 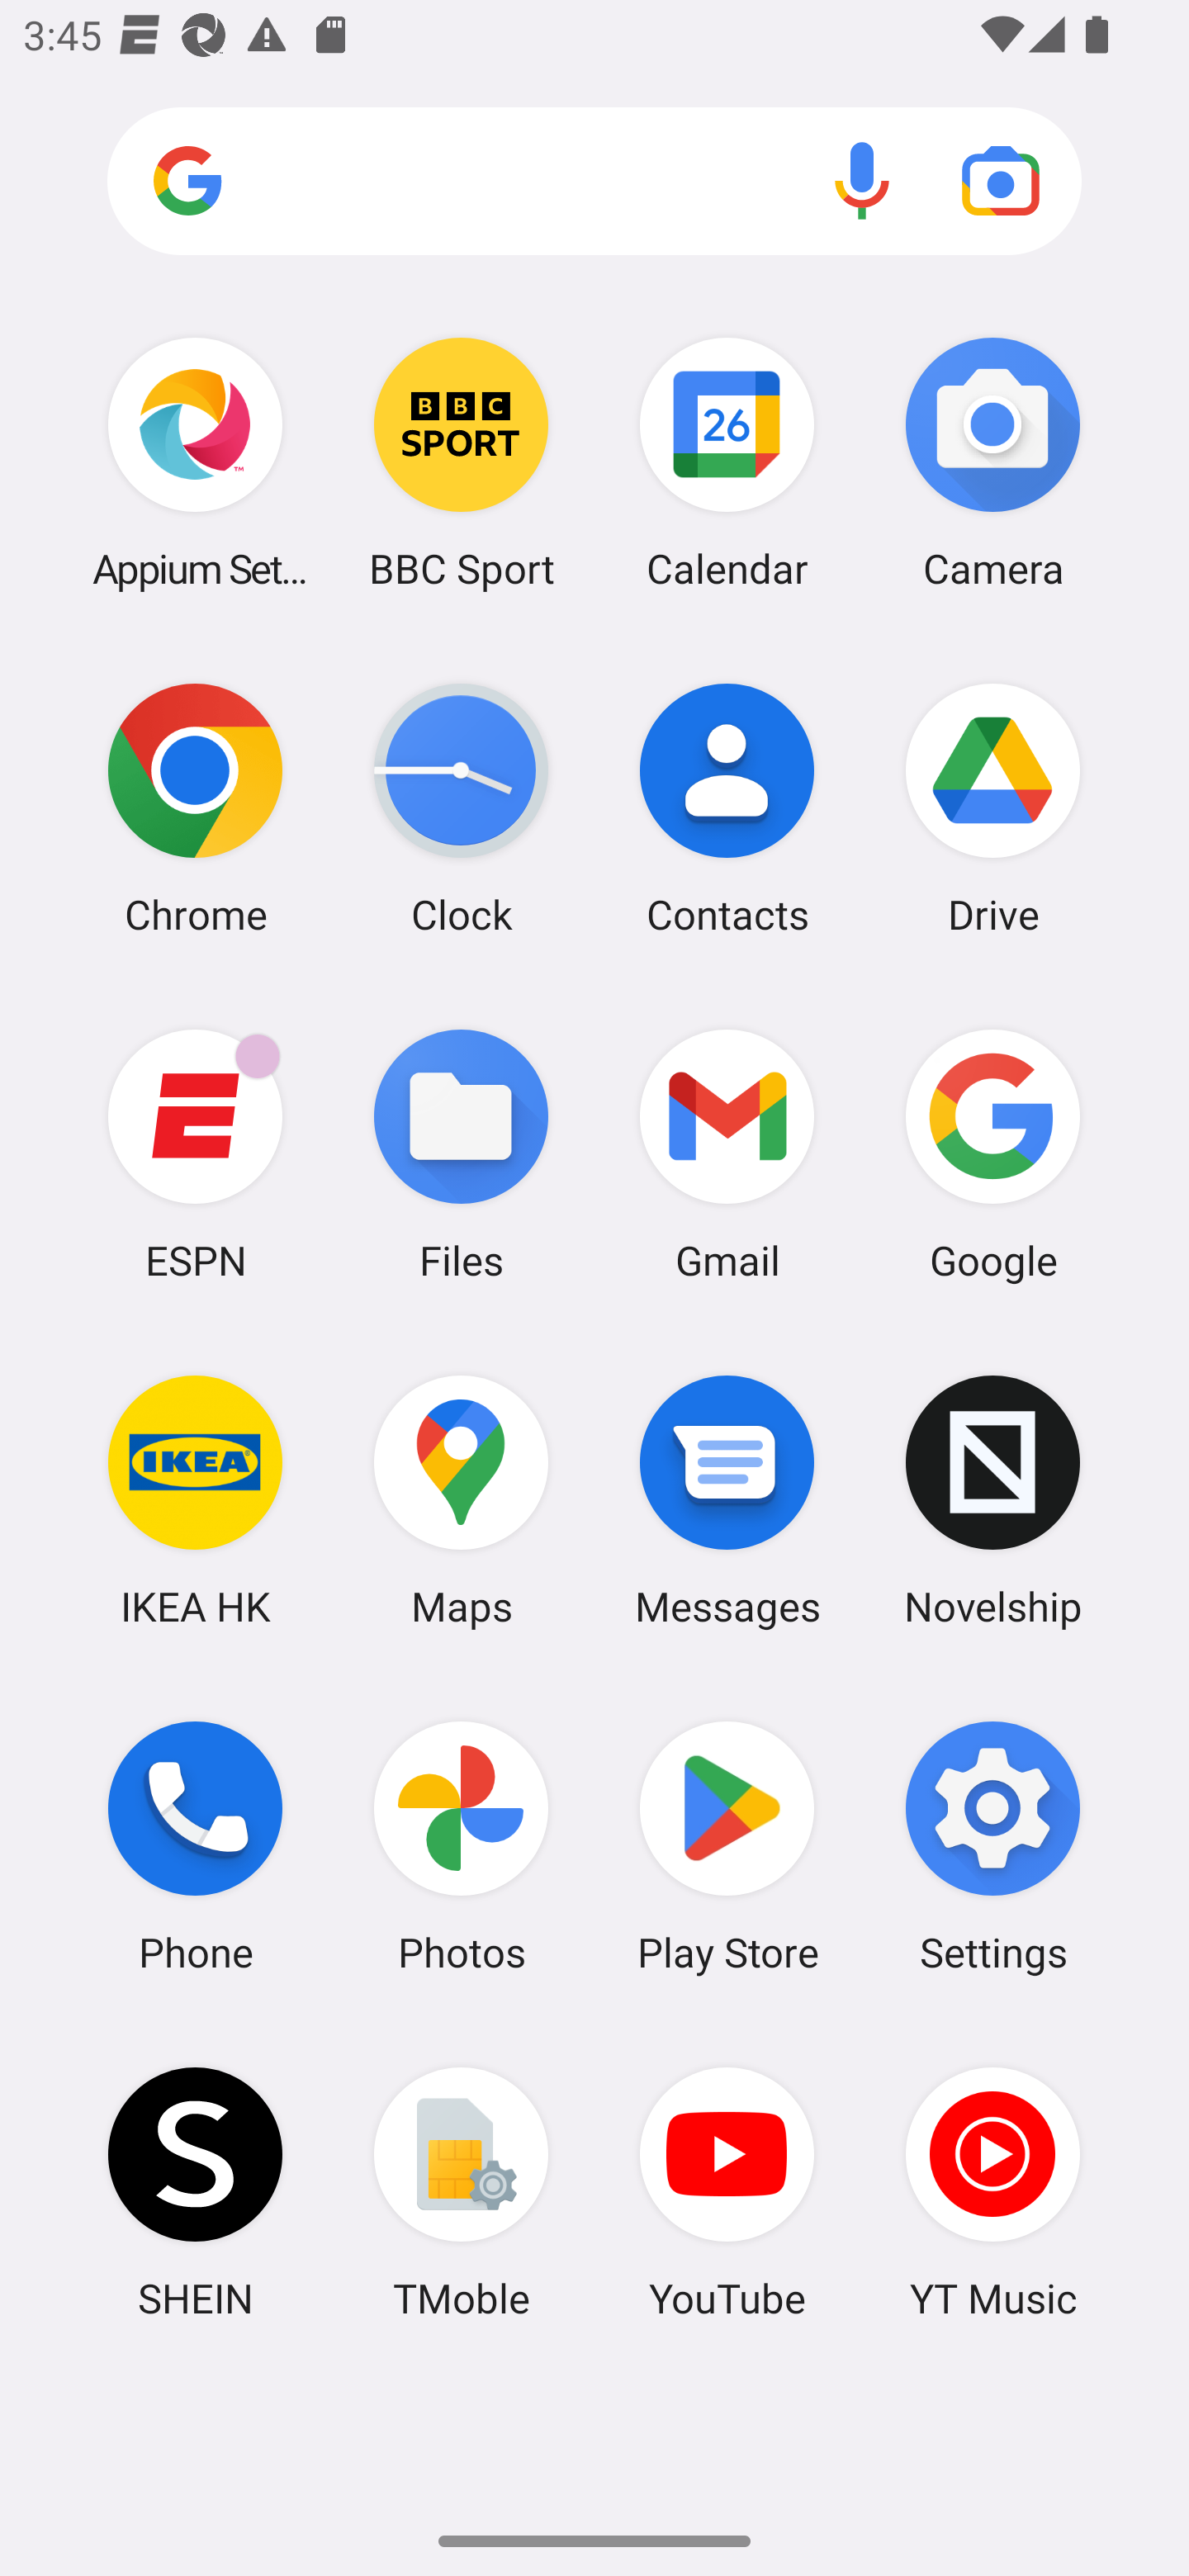 What do you see at coordinates (594, 182) in the screenshot?
I see `Search apps, web and more` at bounding box center [594, 182].